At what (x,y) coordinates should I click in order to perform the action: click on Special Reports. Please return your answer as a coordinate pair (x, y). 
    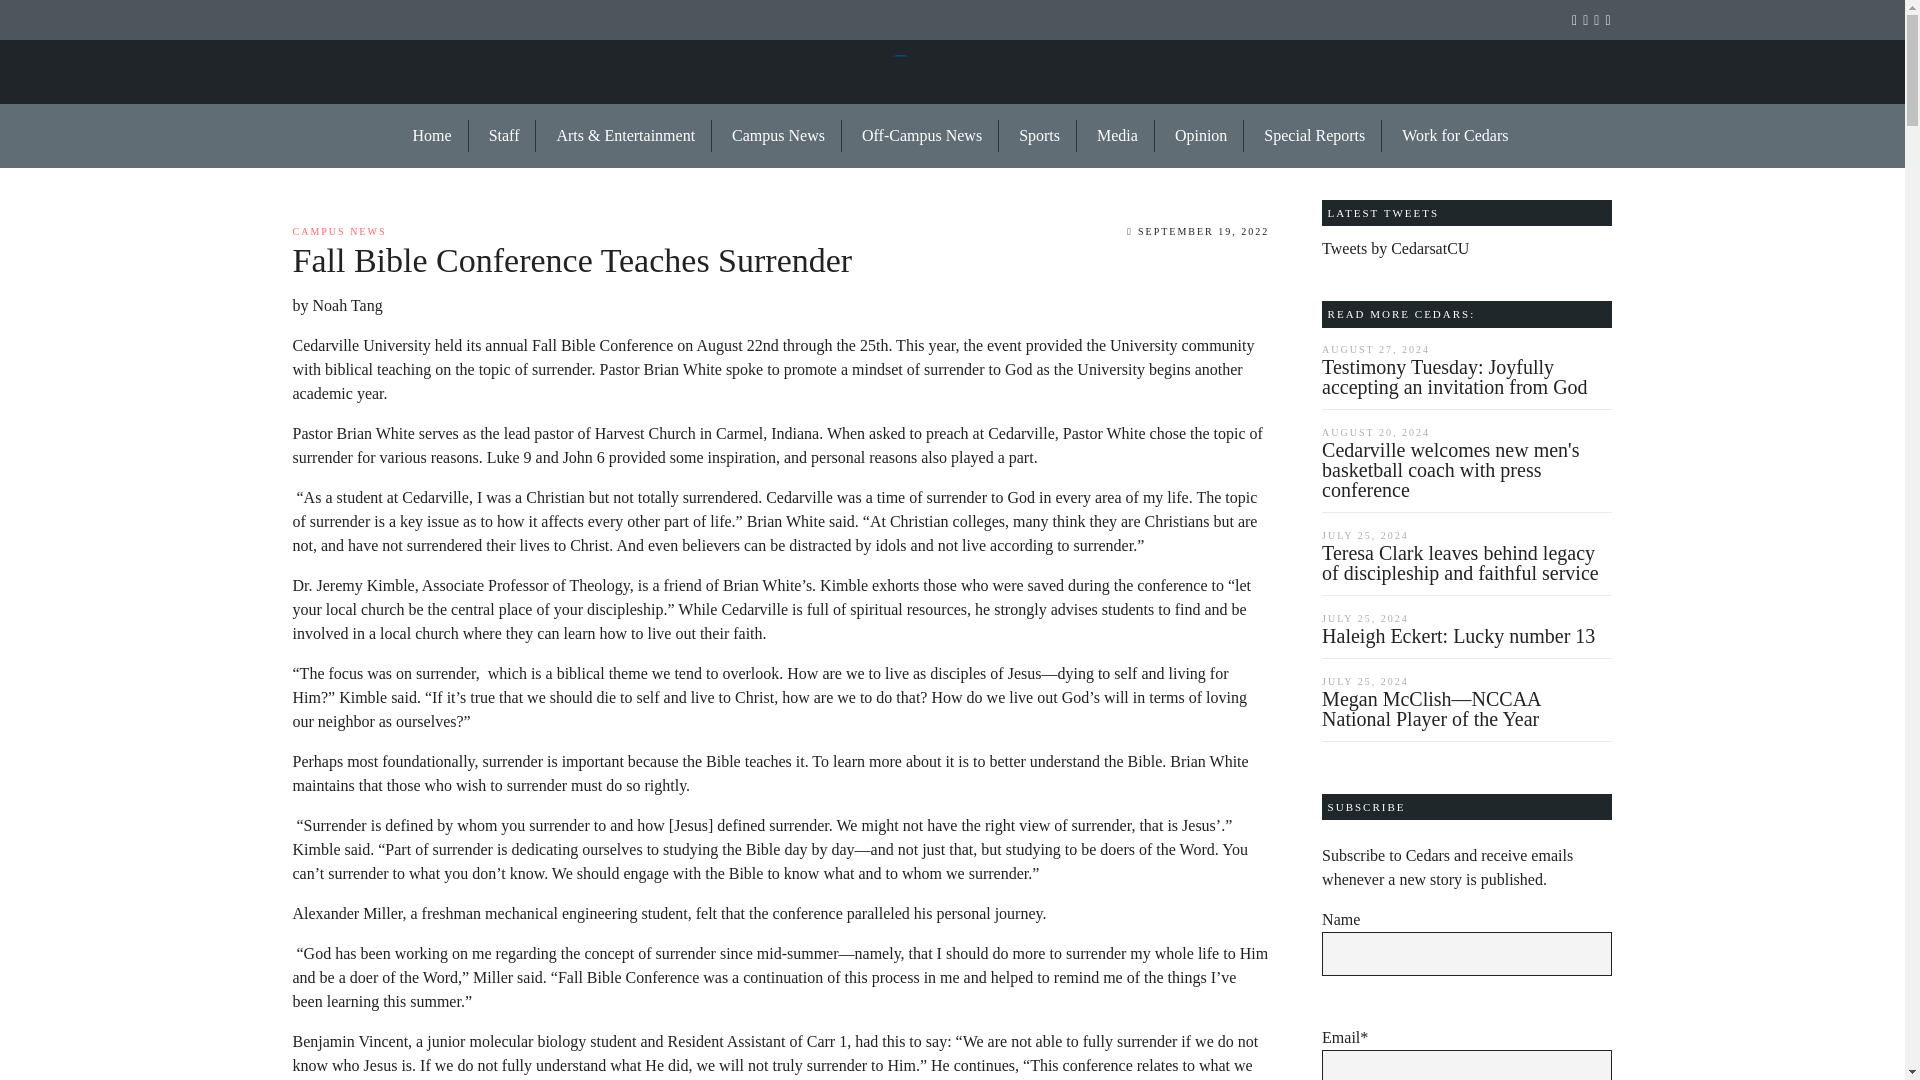
    Looking at the image, I should click on (1315, 136).